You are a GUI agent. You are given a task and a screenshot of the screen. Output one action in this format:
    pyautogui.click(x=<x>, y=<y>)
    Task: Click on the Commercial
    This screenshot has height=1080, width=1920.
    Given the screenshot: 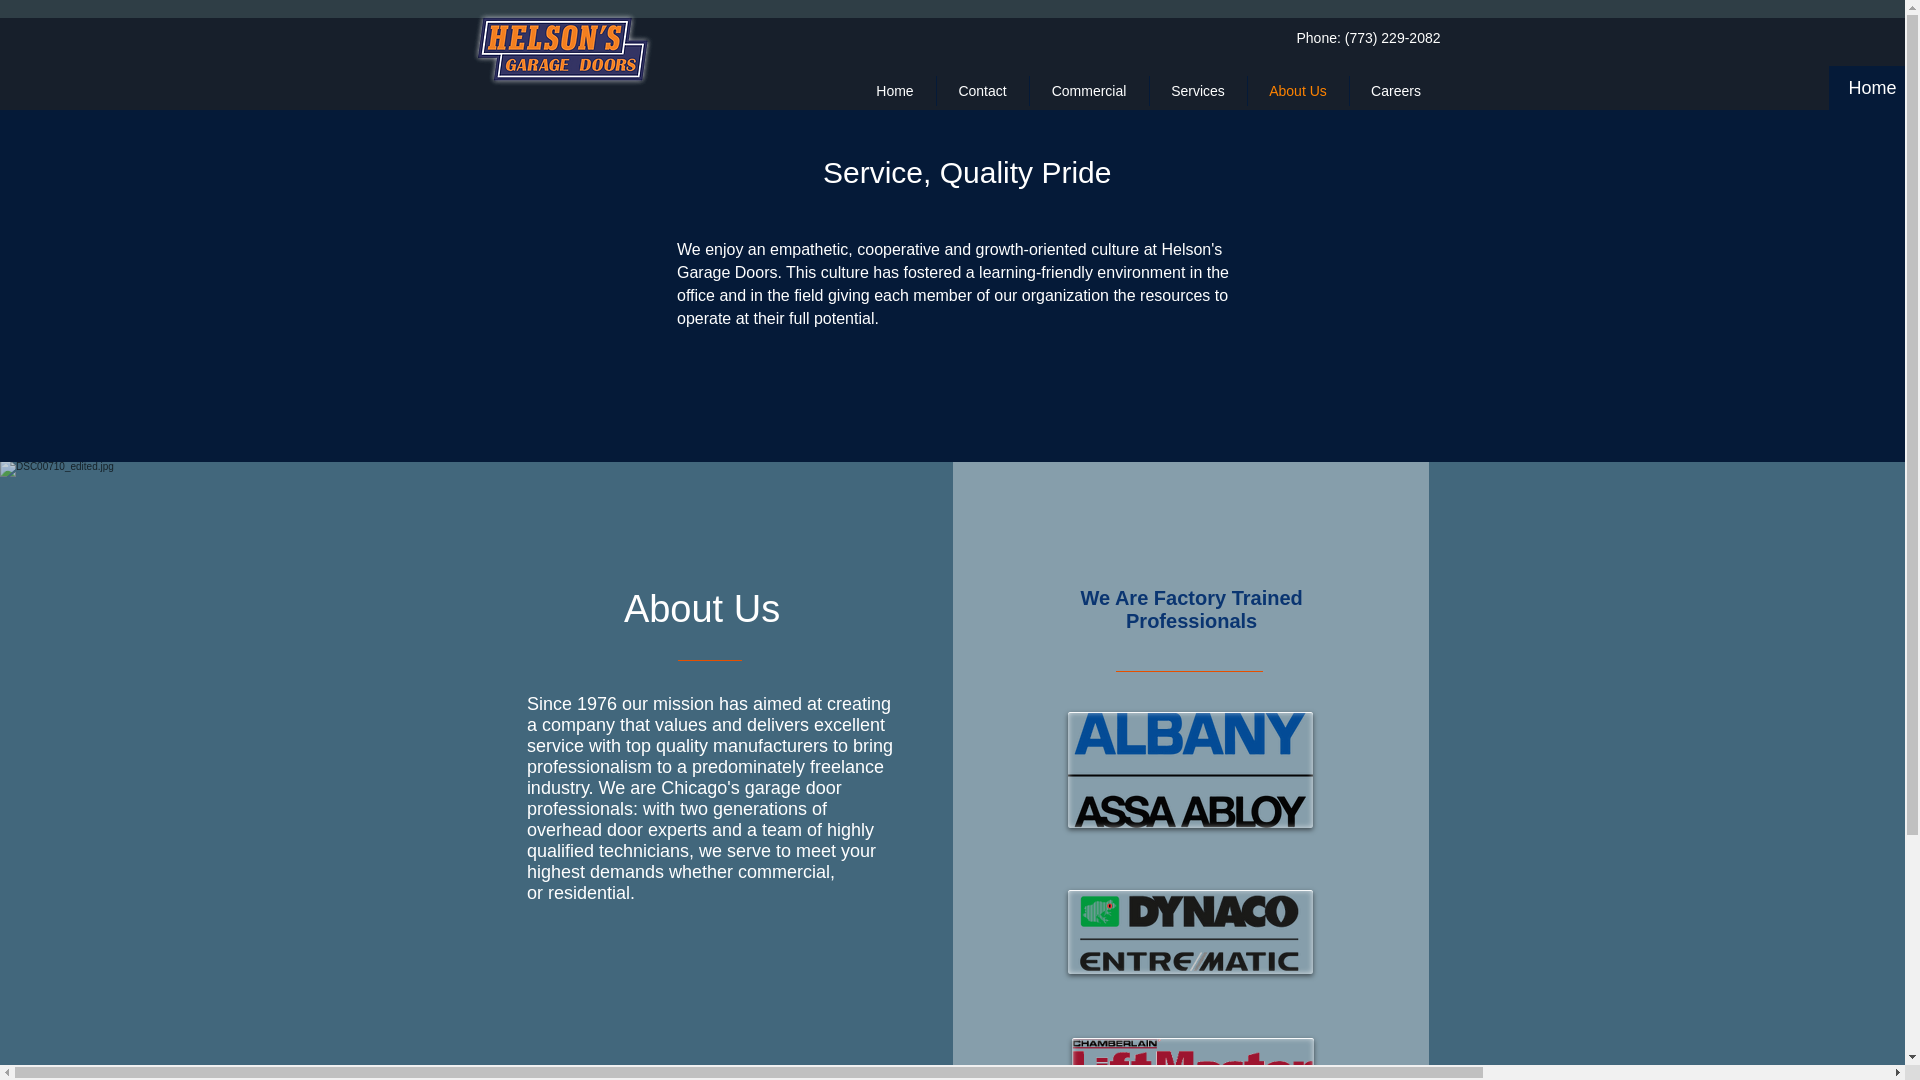 What is the action you would take?
    pyautogui.click(x=1088, y=90)
    